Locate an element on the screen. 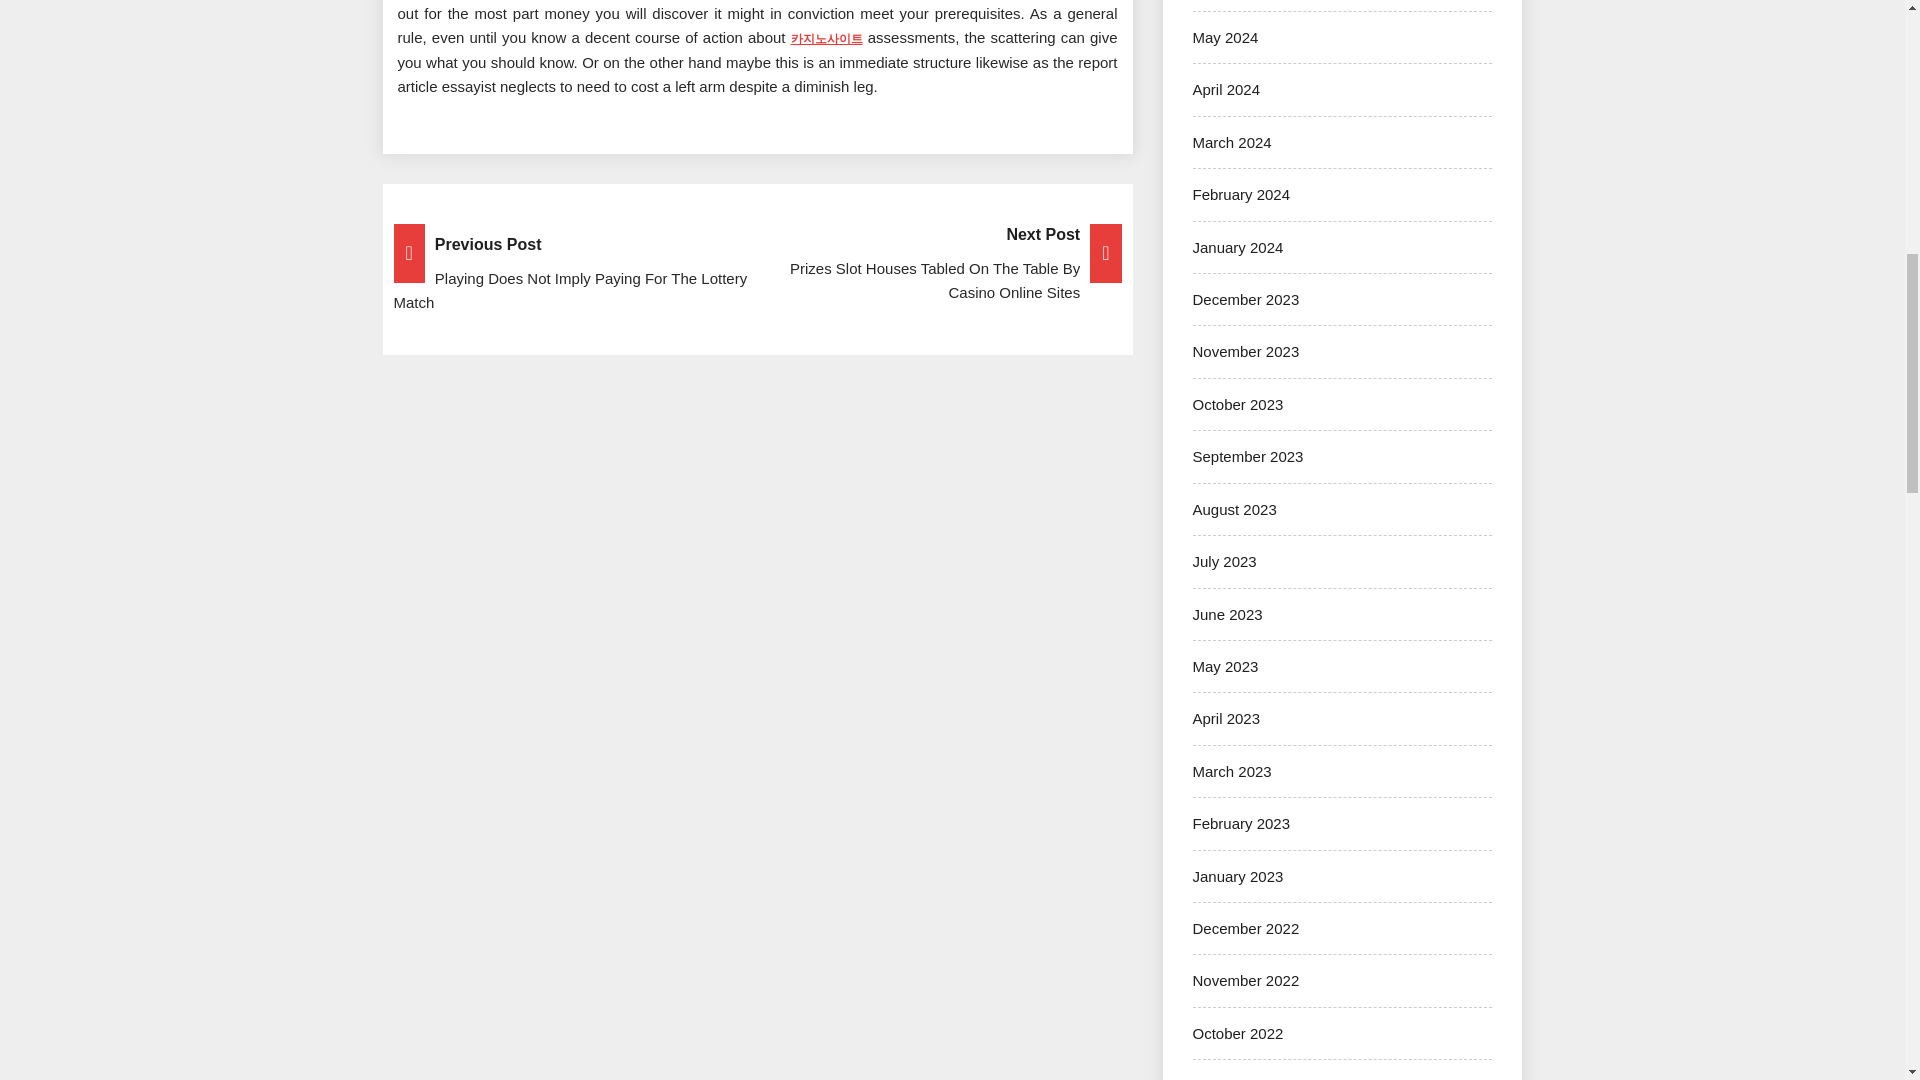 The image size is (1920, 1080). March 2024 is located at coordinates (1232, 142).